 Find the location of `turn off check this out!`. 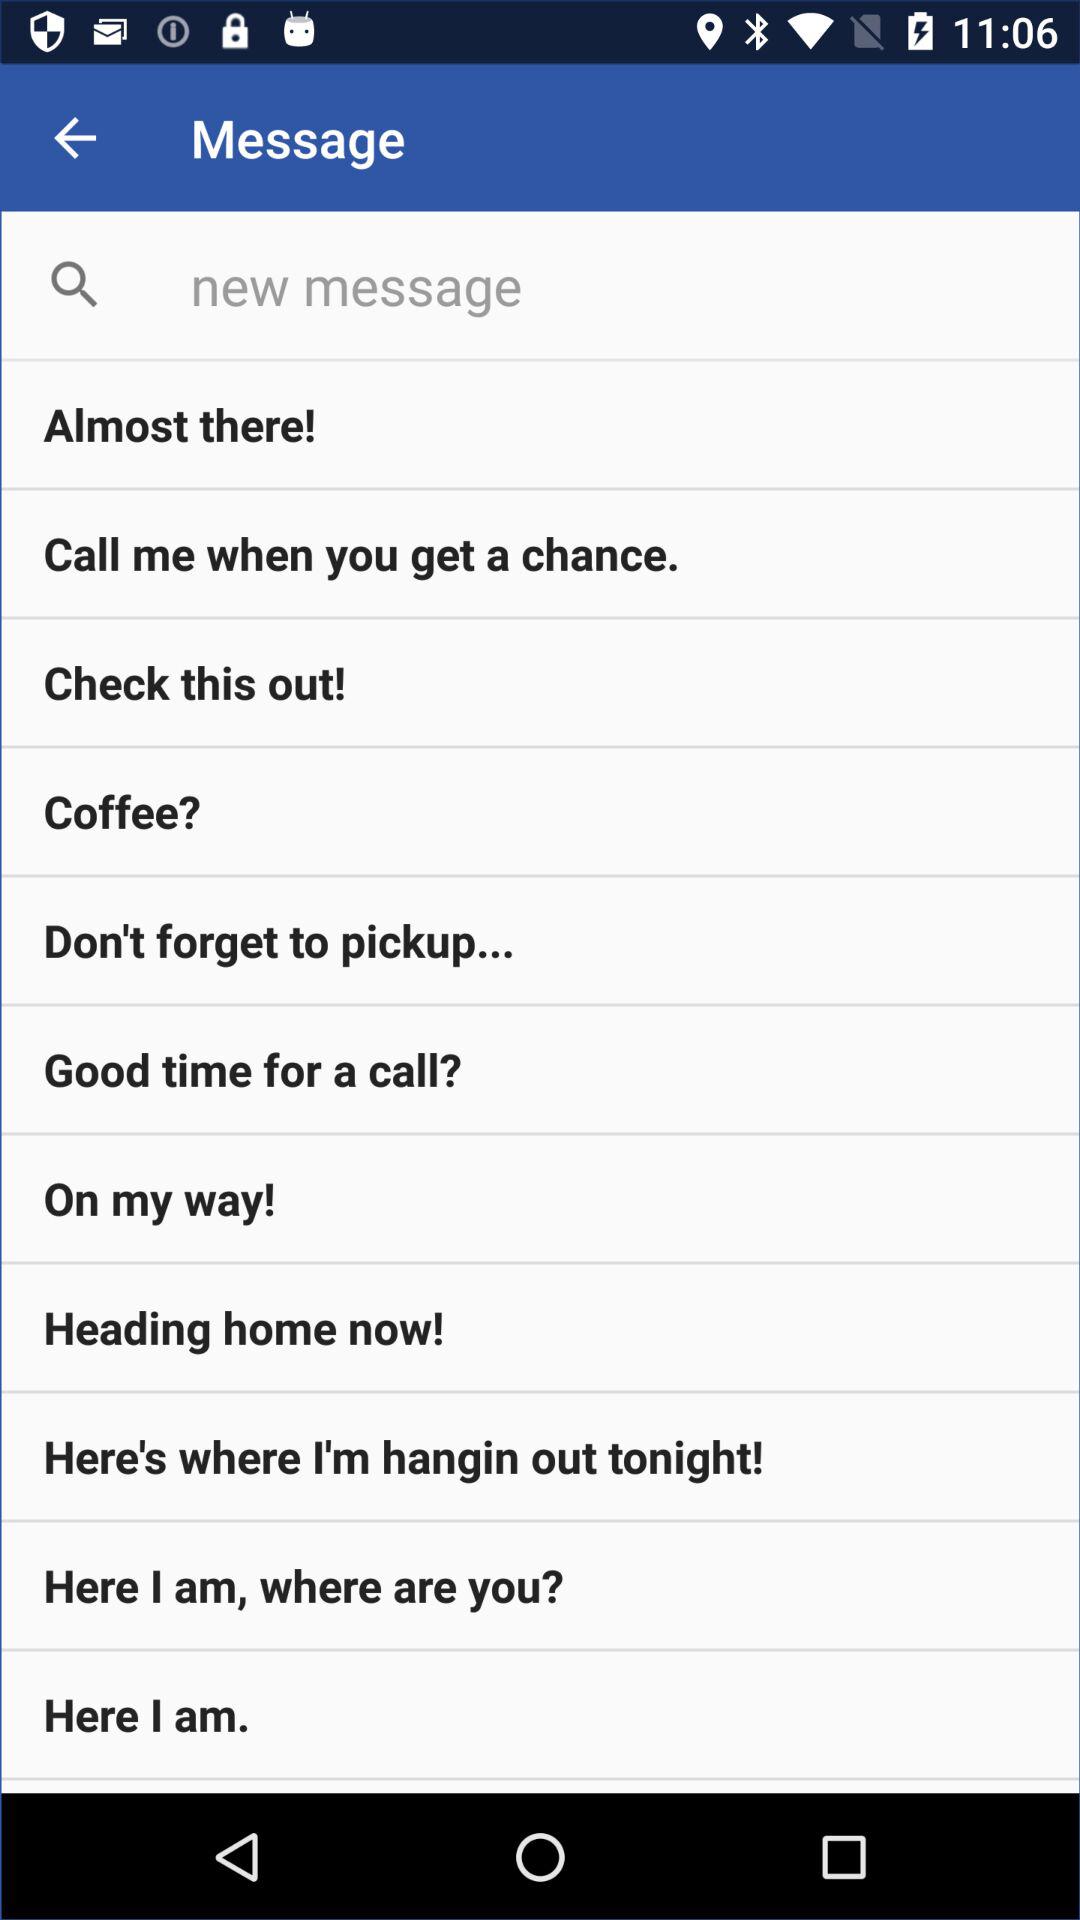

turn off check this out! is located at coordinates (540, 682).